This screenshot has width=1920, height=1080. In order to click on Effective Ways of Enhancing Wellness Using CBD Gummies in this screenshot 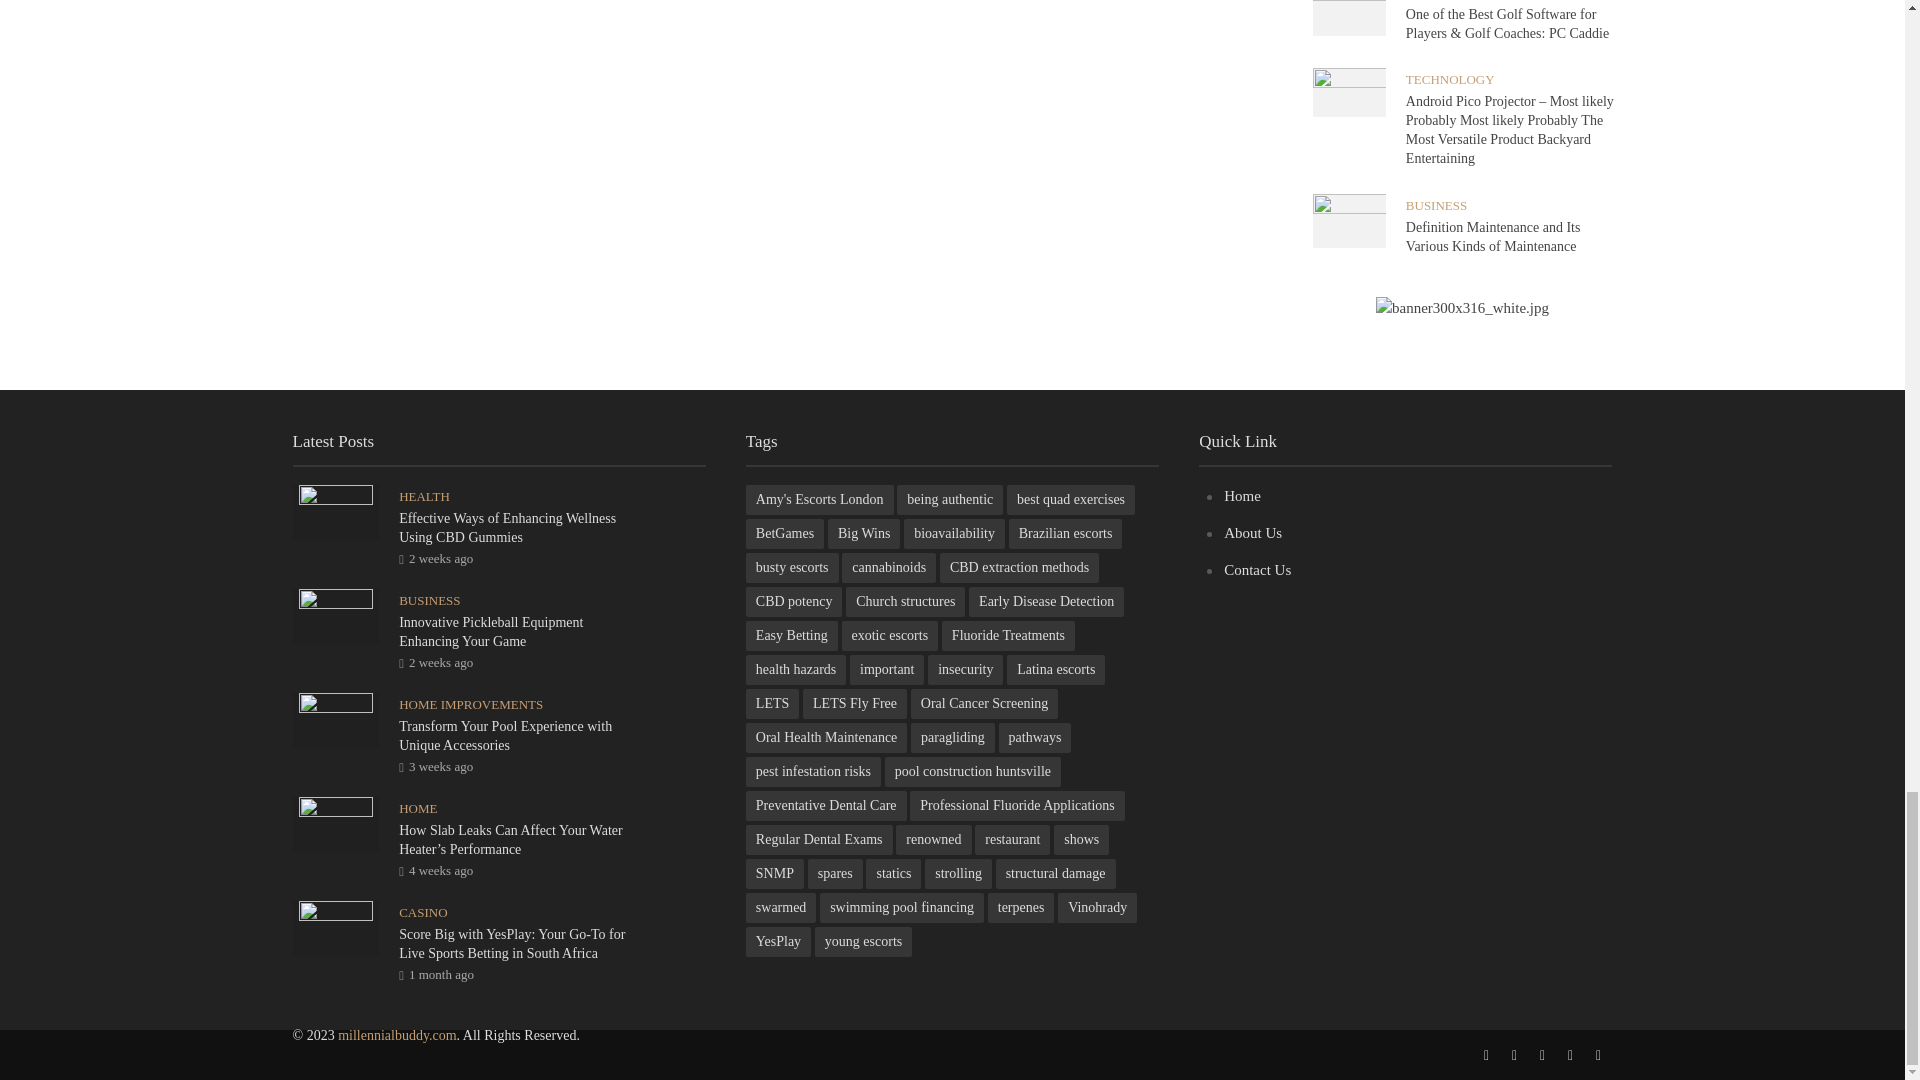, I will do `click(336, 511)`.